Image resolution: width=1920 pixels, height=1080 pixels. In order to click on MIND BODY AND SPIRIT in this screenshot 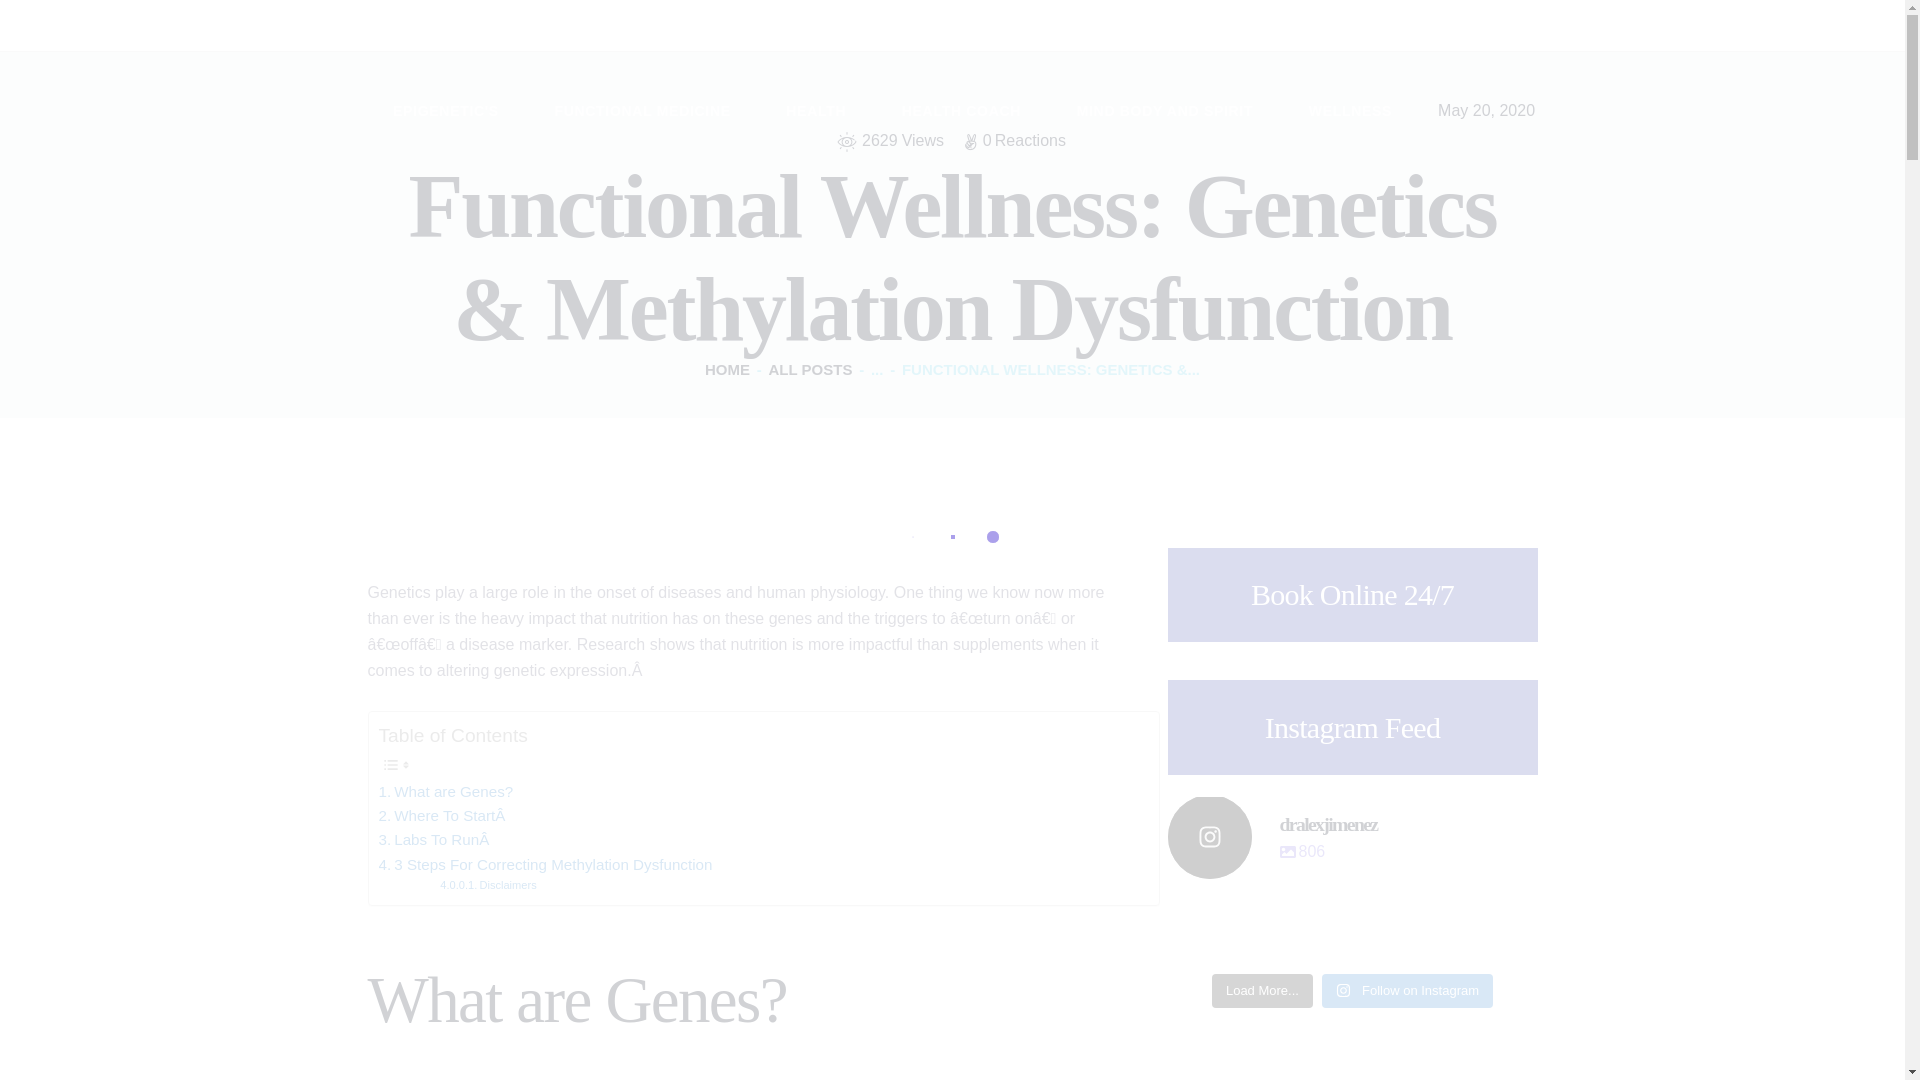, I will do `click(1164, 110)`.